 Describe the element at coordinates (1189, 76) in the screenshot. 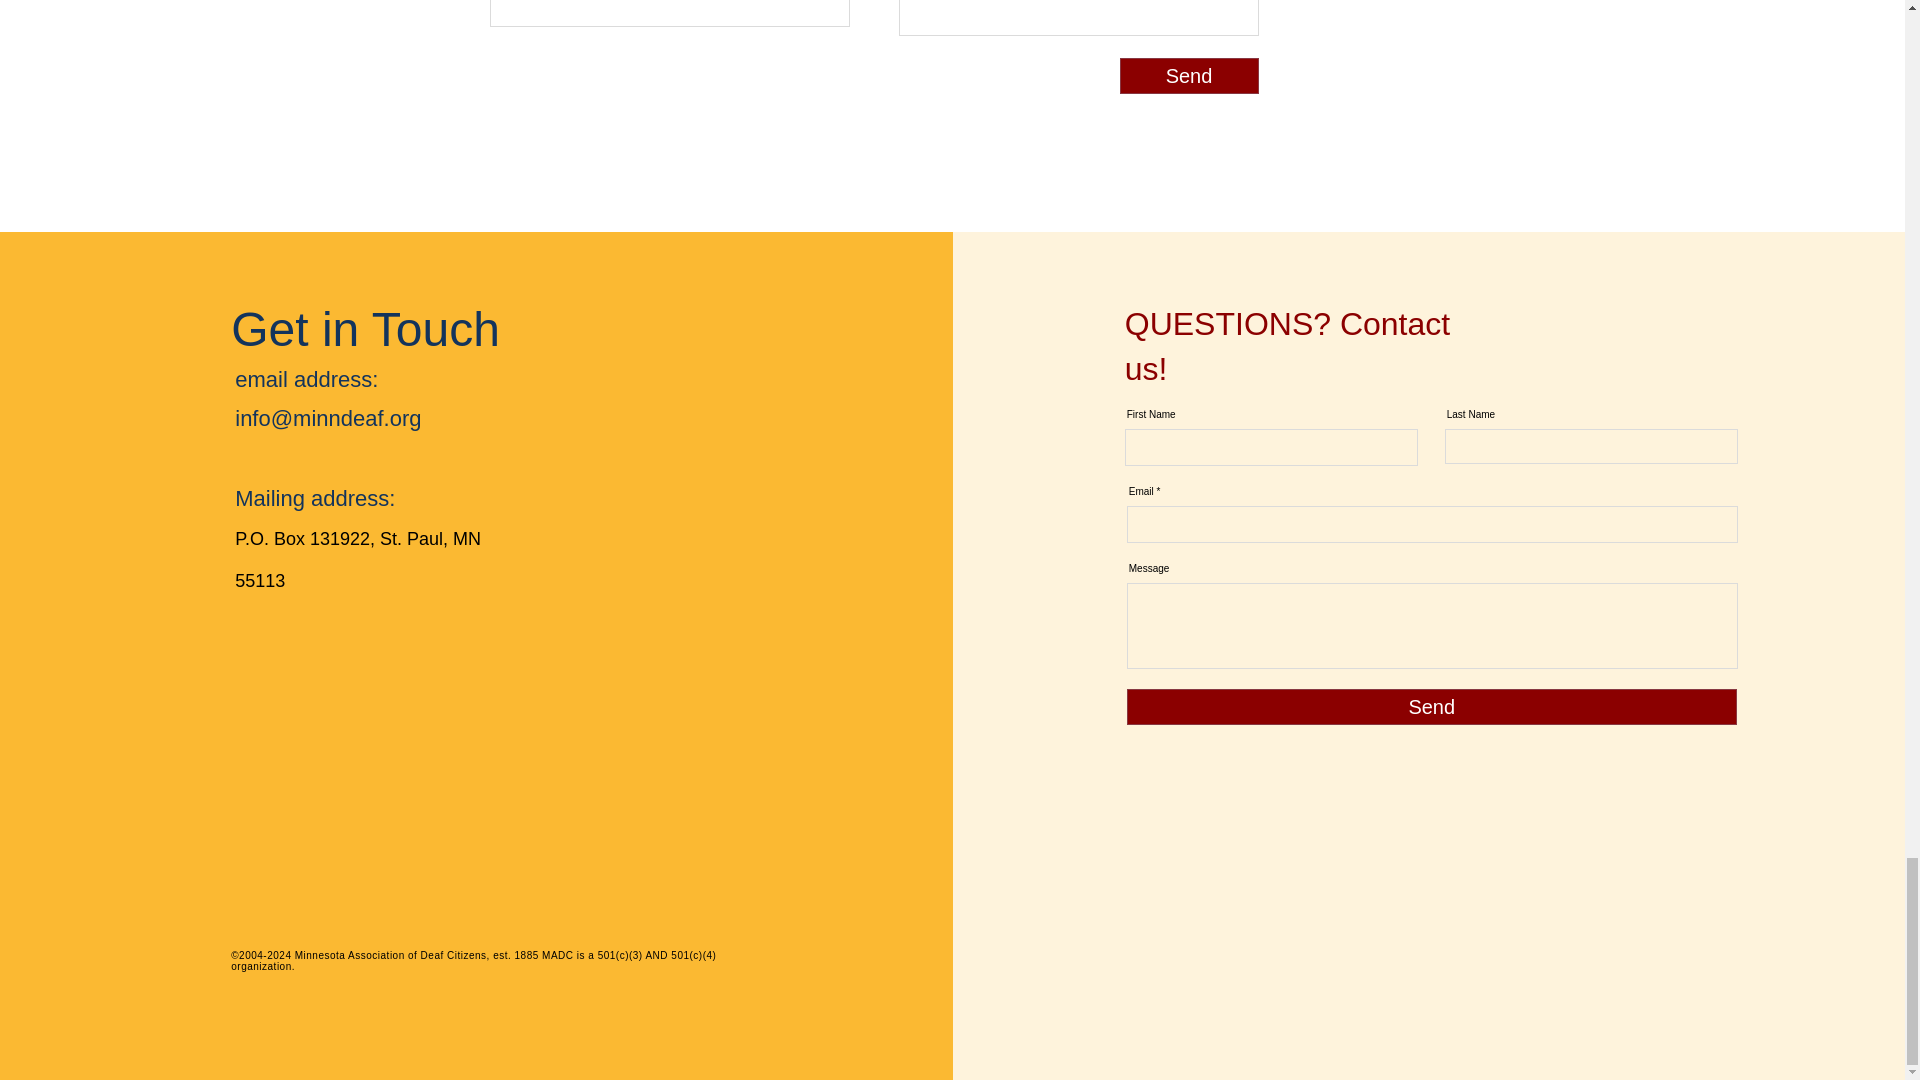

I see `Send` at that location.